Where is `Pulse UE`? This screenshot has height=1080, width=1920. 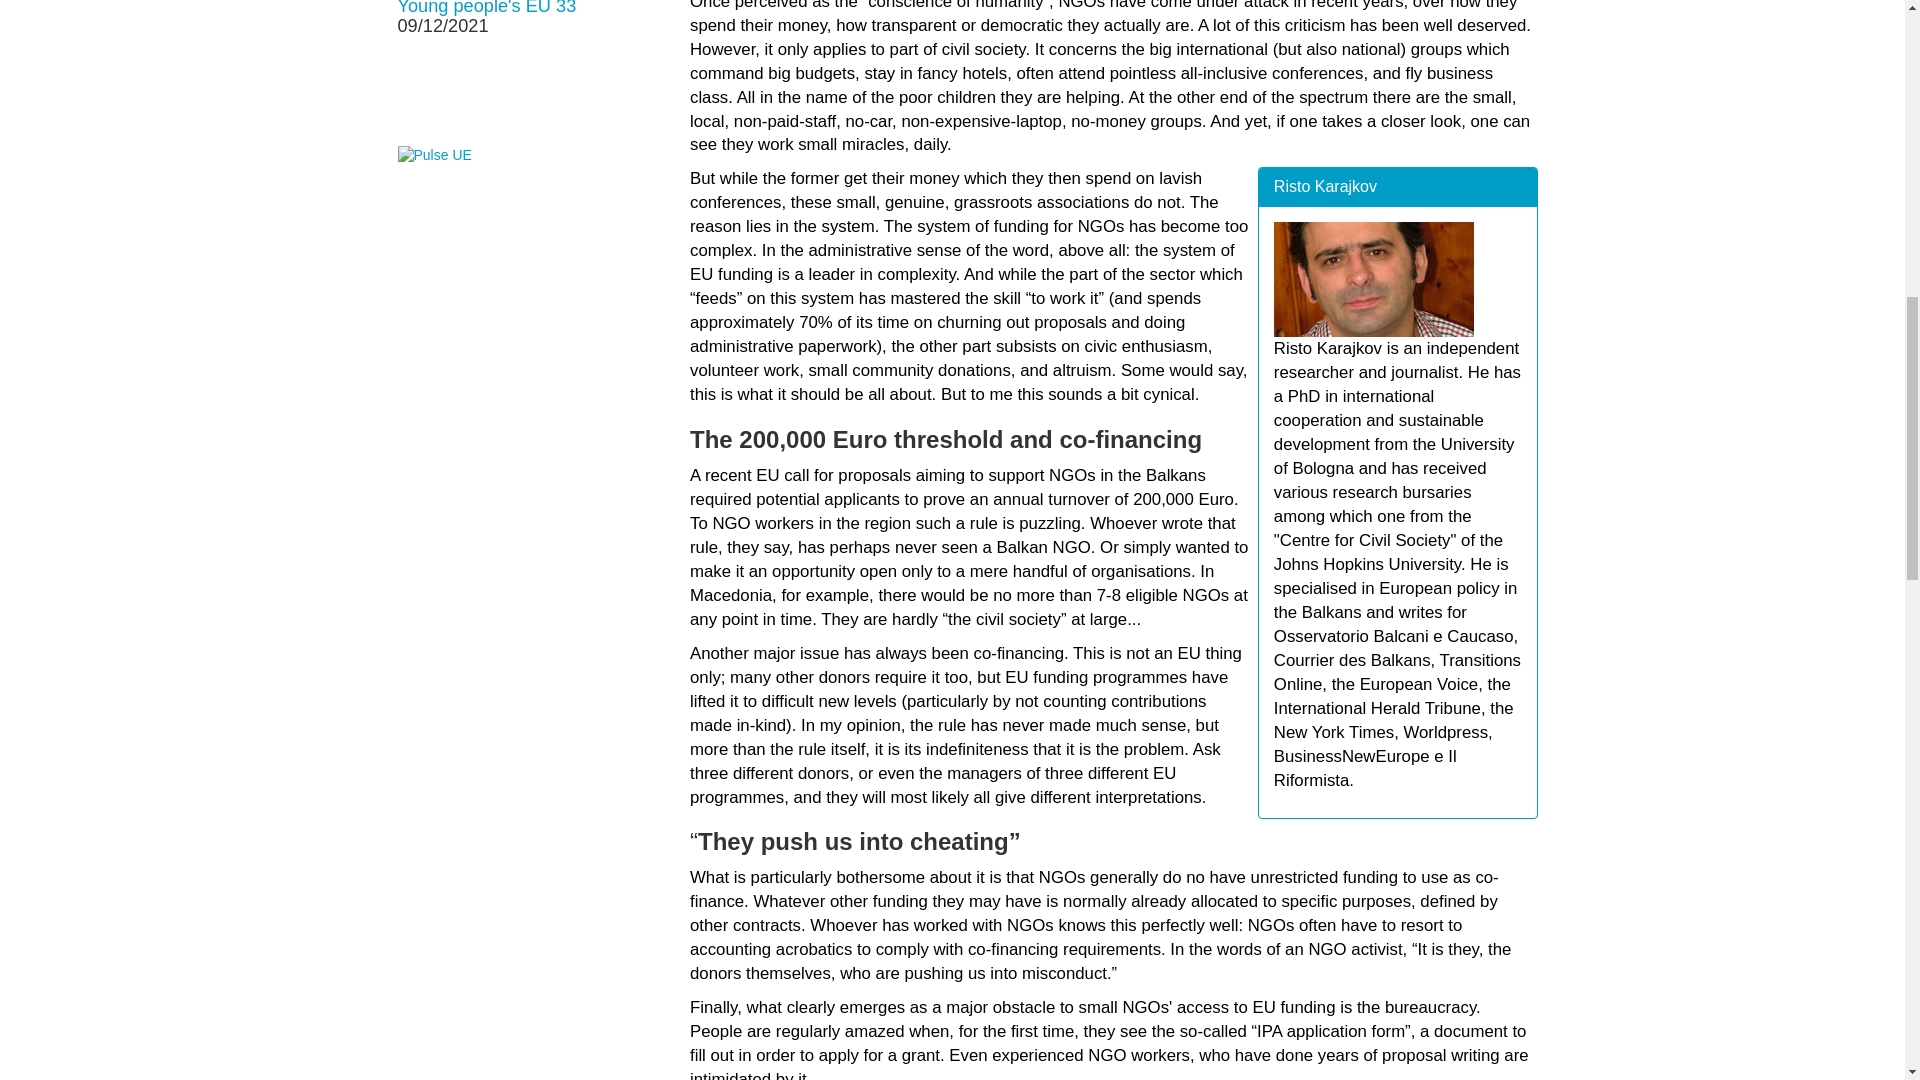 Pulse UE is located at coordinates (434, 156).